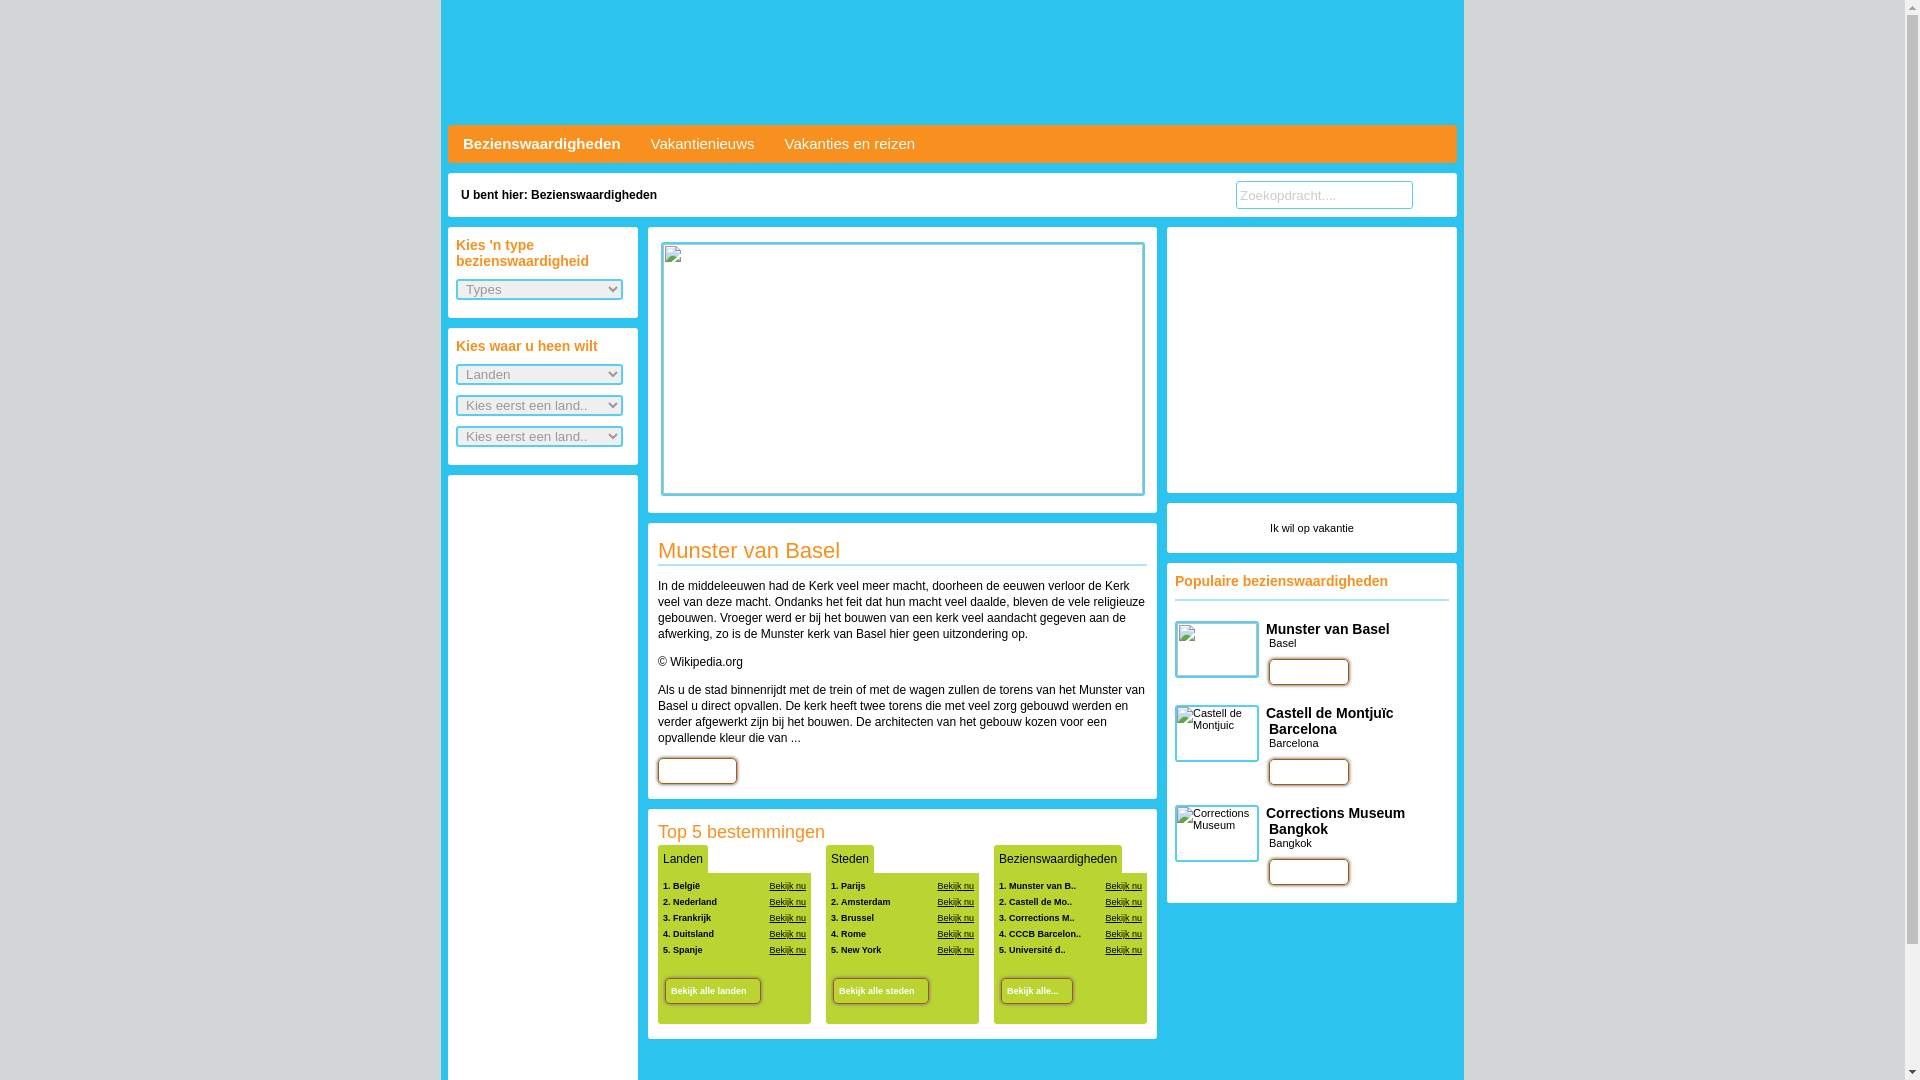 This screenshot has width=1920, height=1080. What do you see at coordinates (956, 886) in the screenshot?
I see `Bekijk nu` at bounding box center [956, 886].